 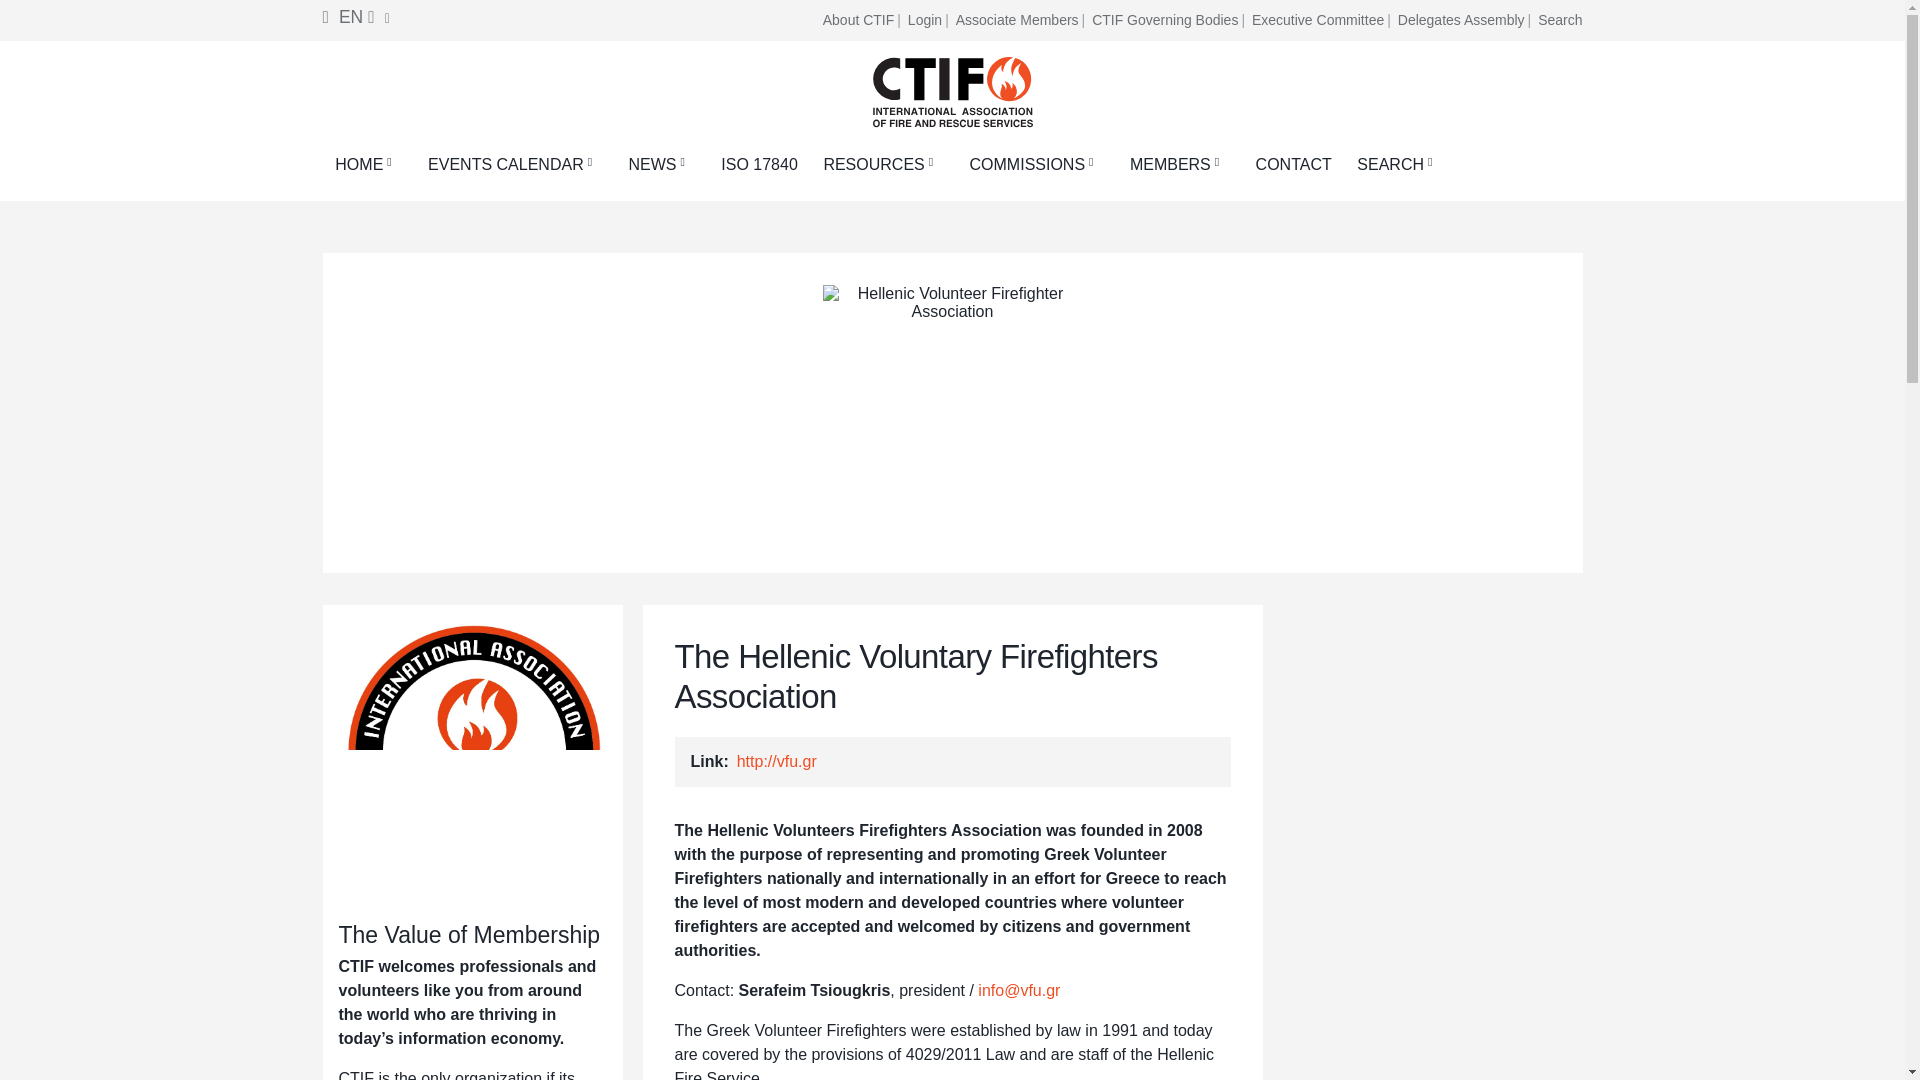 I want to click on Executive Committee, so click(x=1322, y=20).